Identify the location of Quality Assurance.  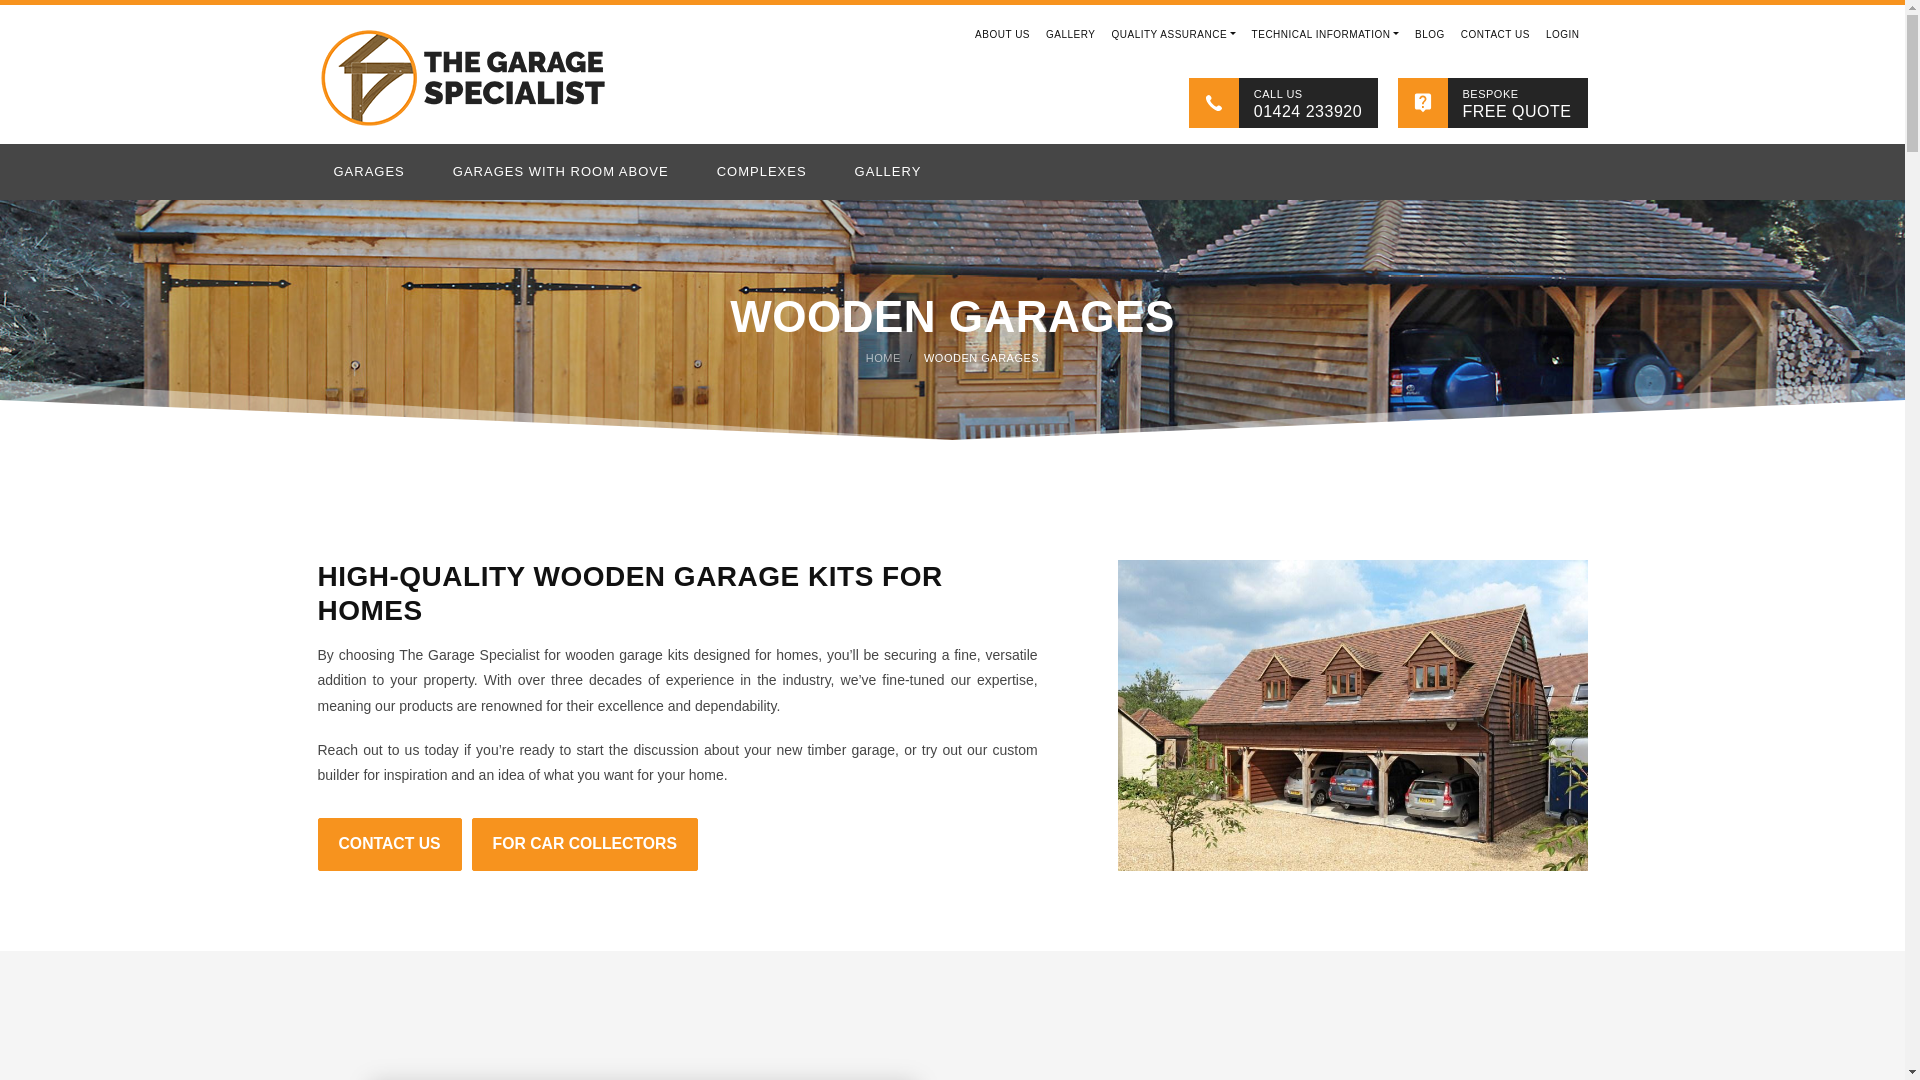
(1172, 34).